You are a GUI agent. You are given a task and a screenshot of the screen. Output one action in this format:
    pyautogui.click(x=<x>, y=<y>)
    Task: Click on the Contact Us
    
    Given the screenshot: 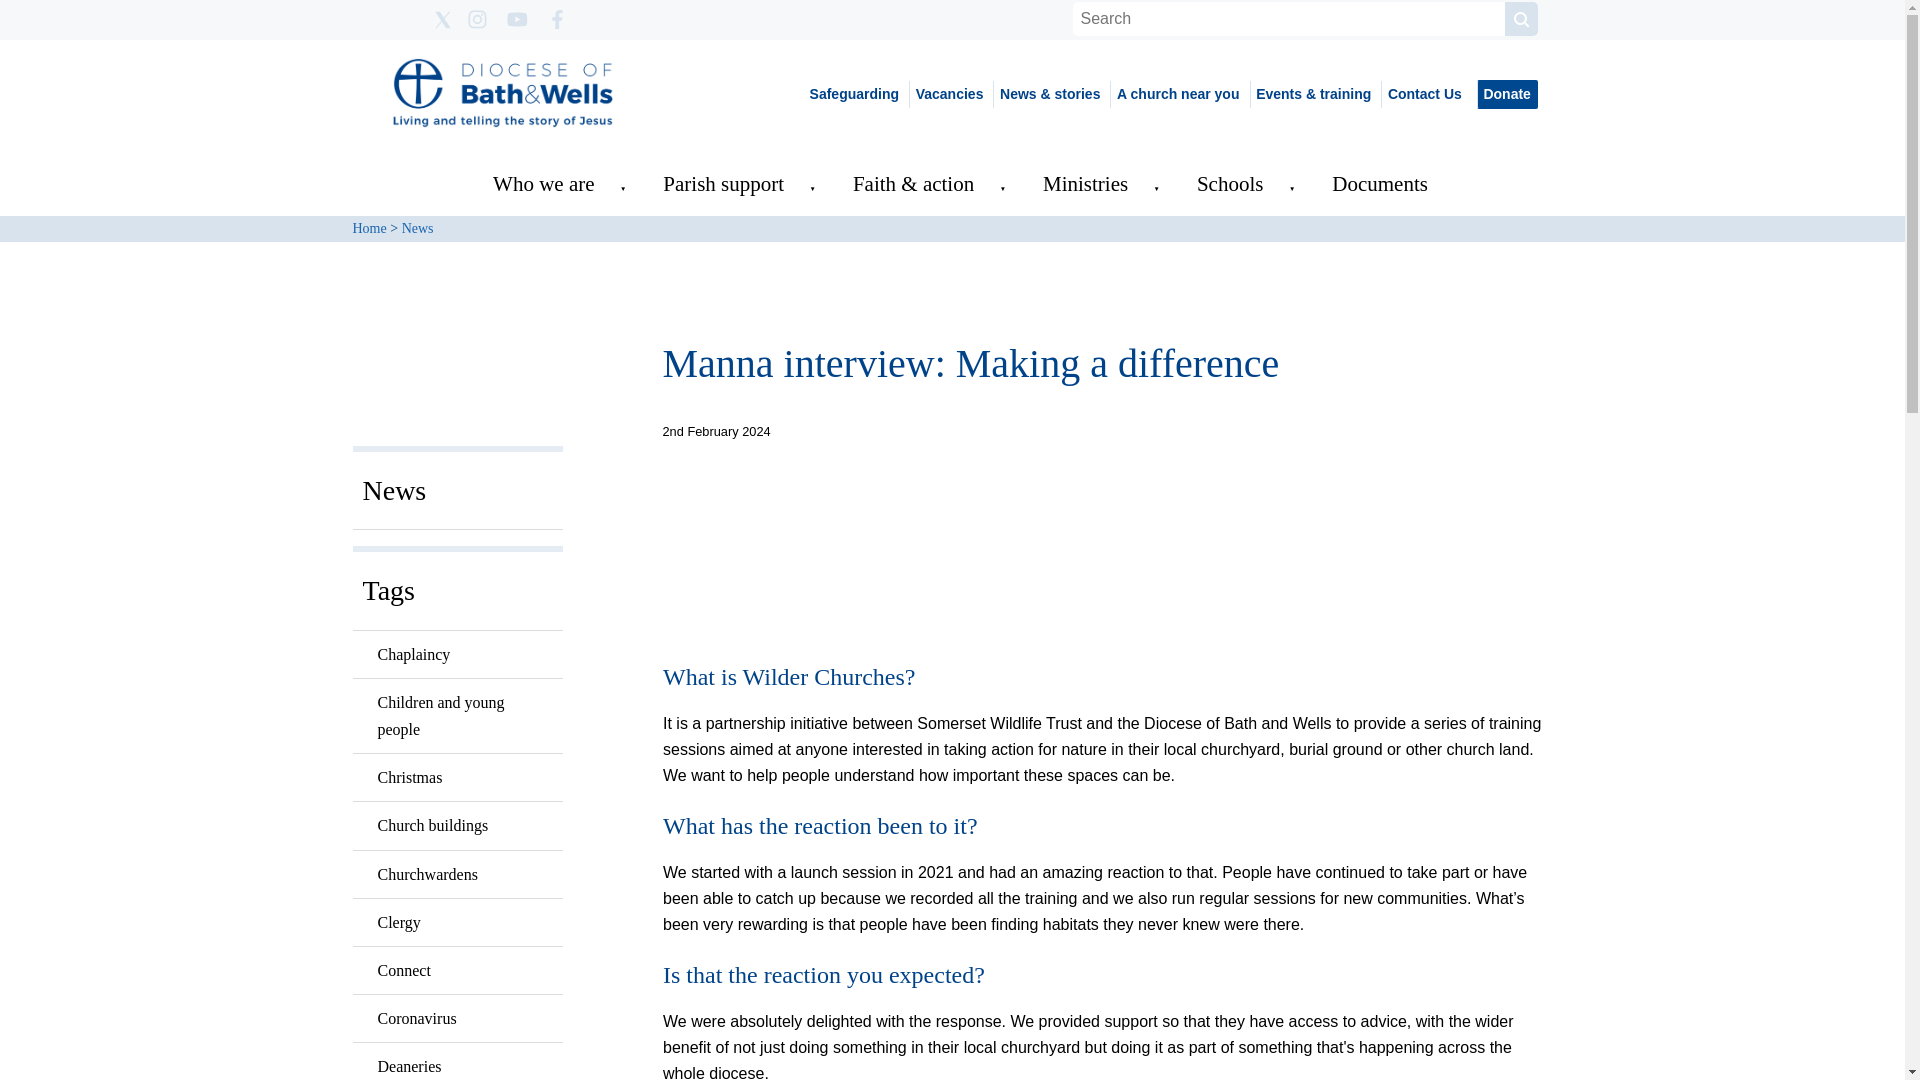 What is the action you would take?
    pyautogui.click(x=1423, y=94)
    